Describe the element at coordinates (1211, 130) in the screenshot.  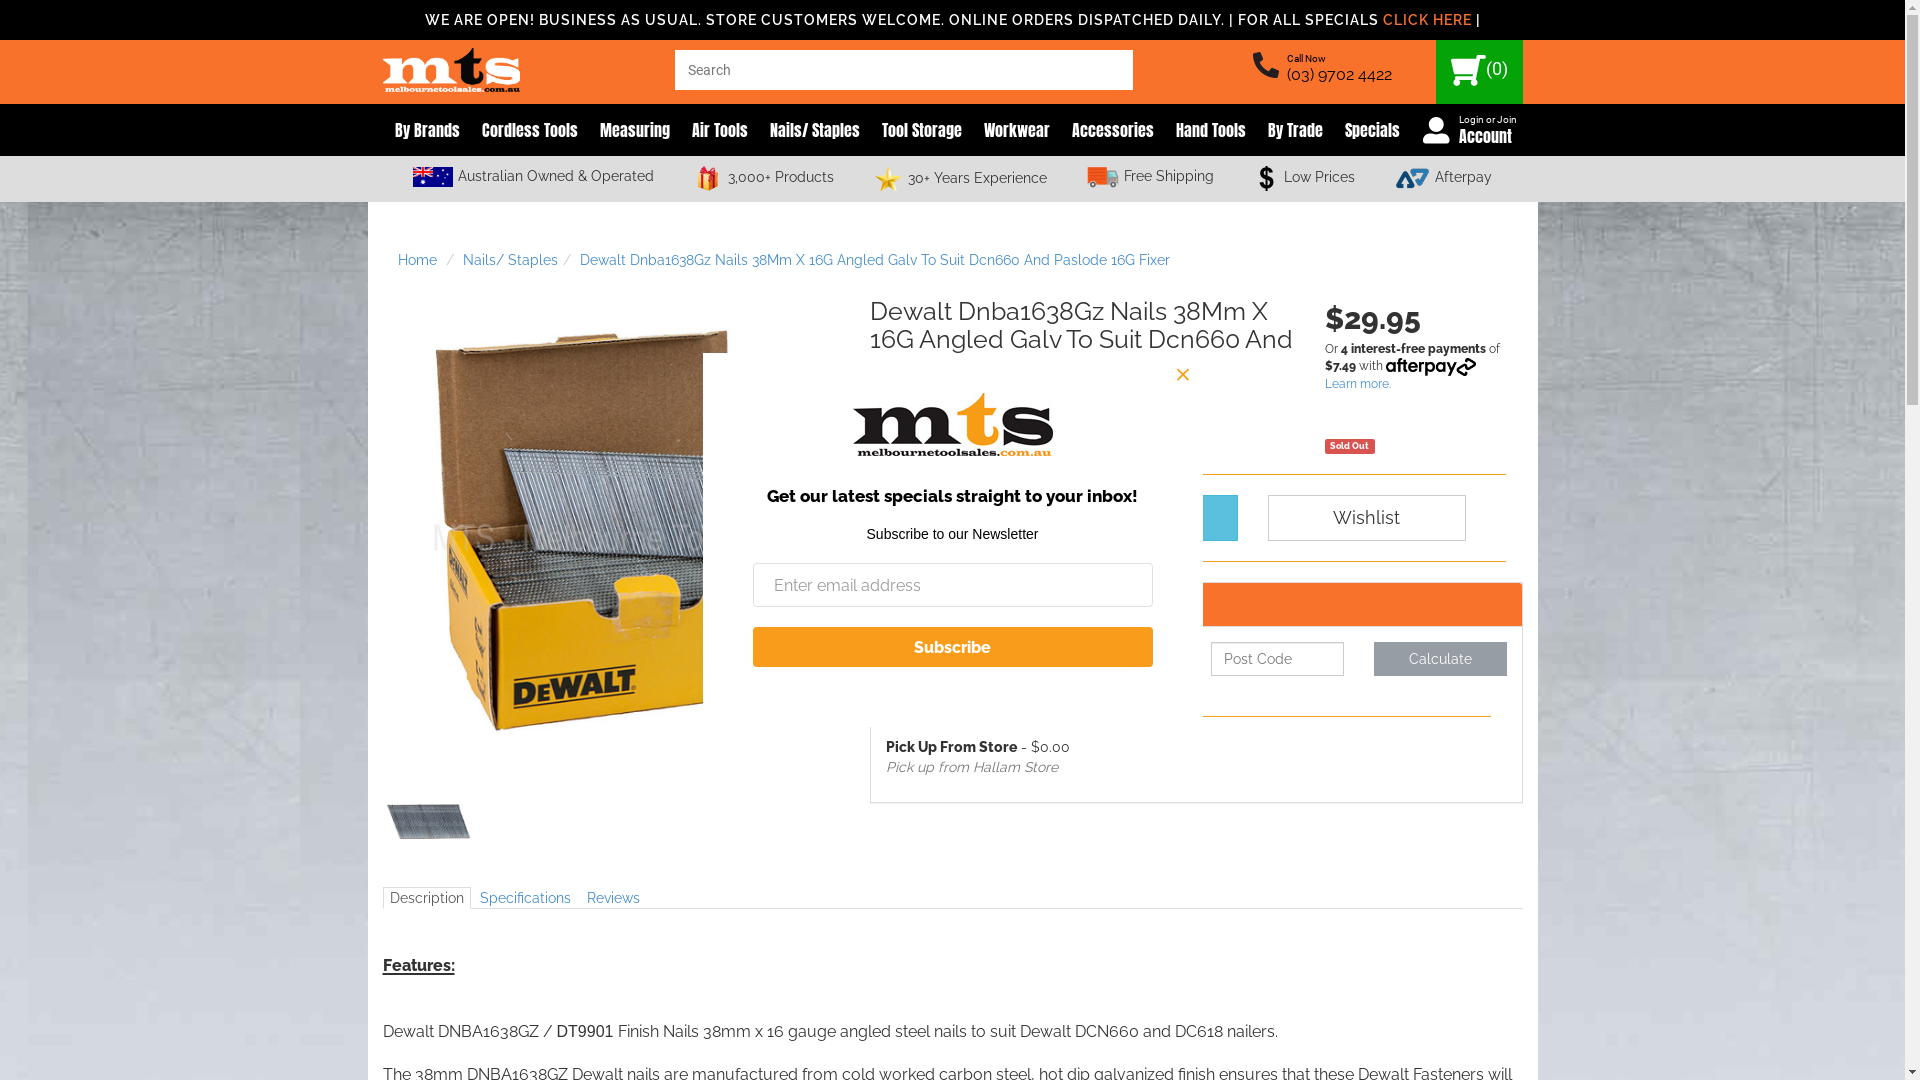
I see `Hand Tools` at that location.